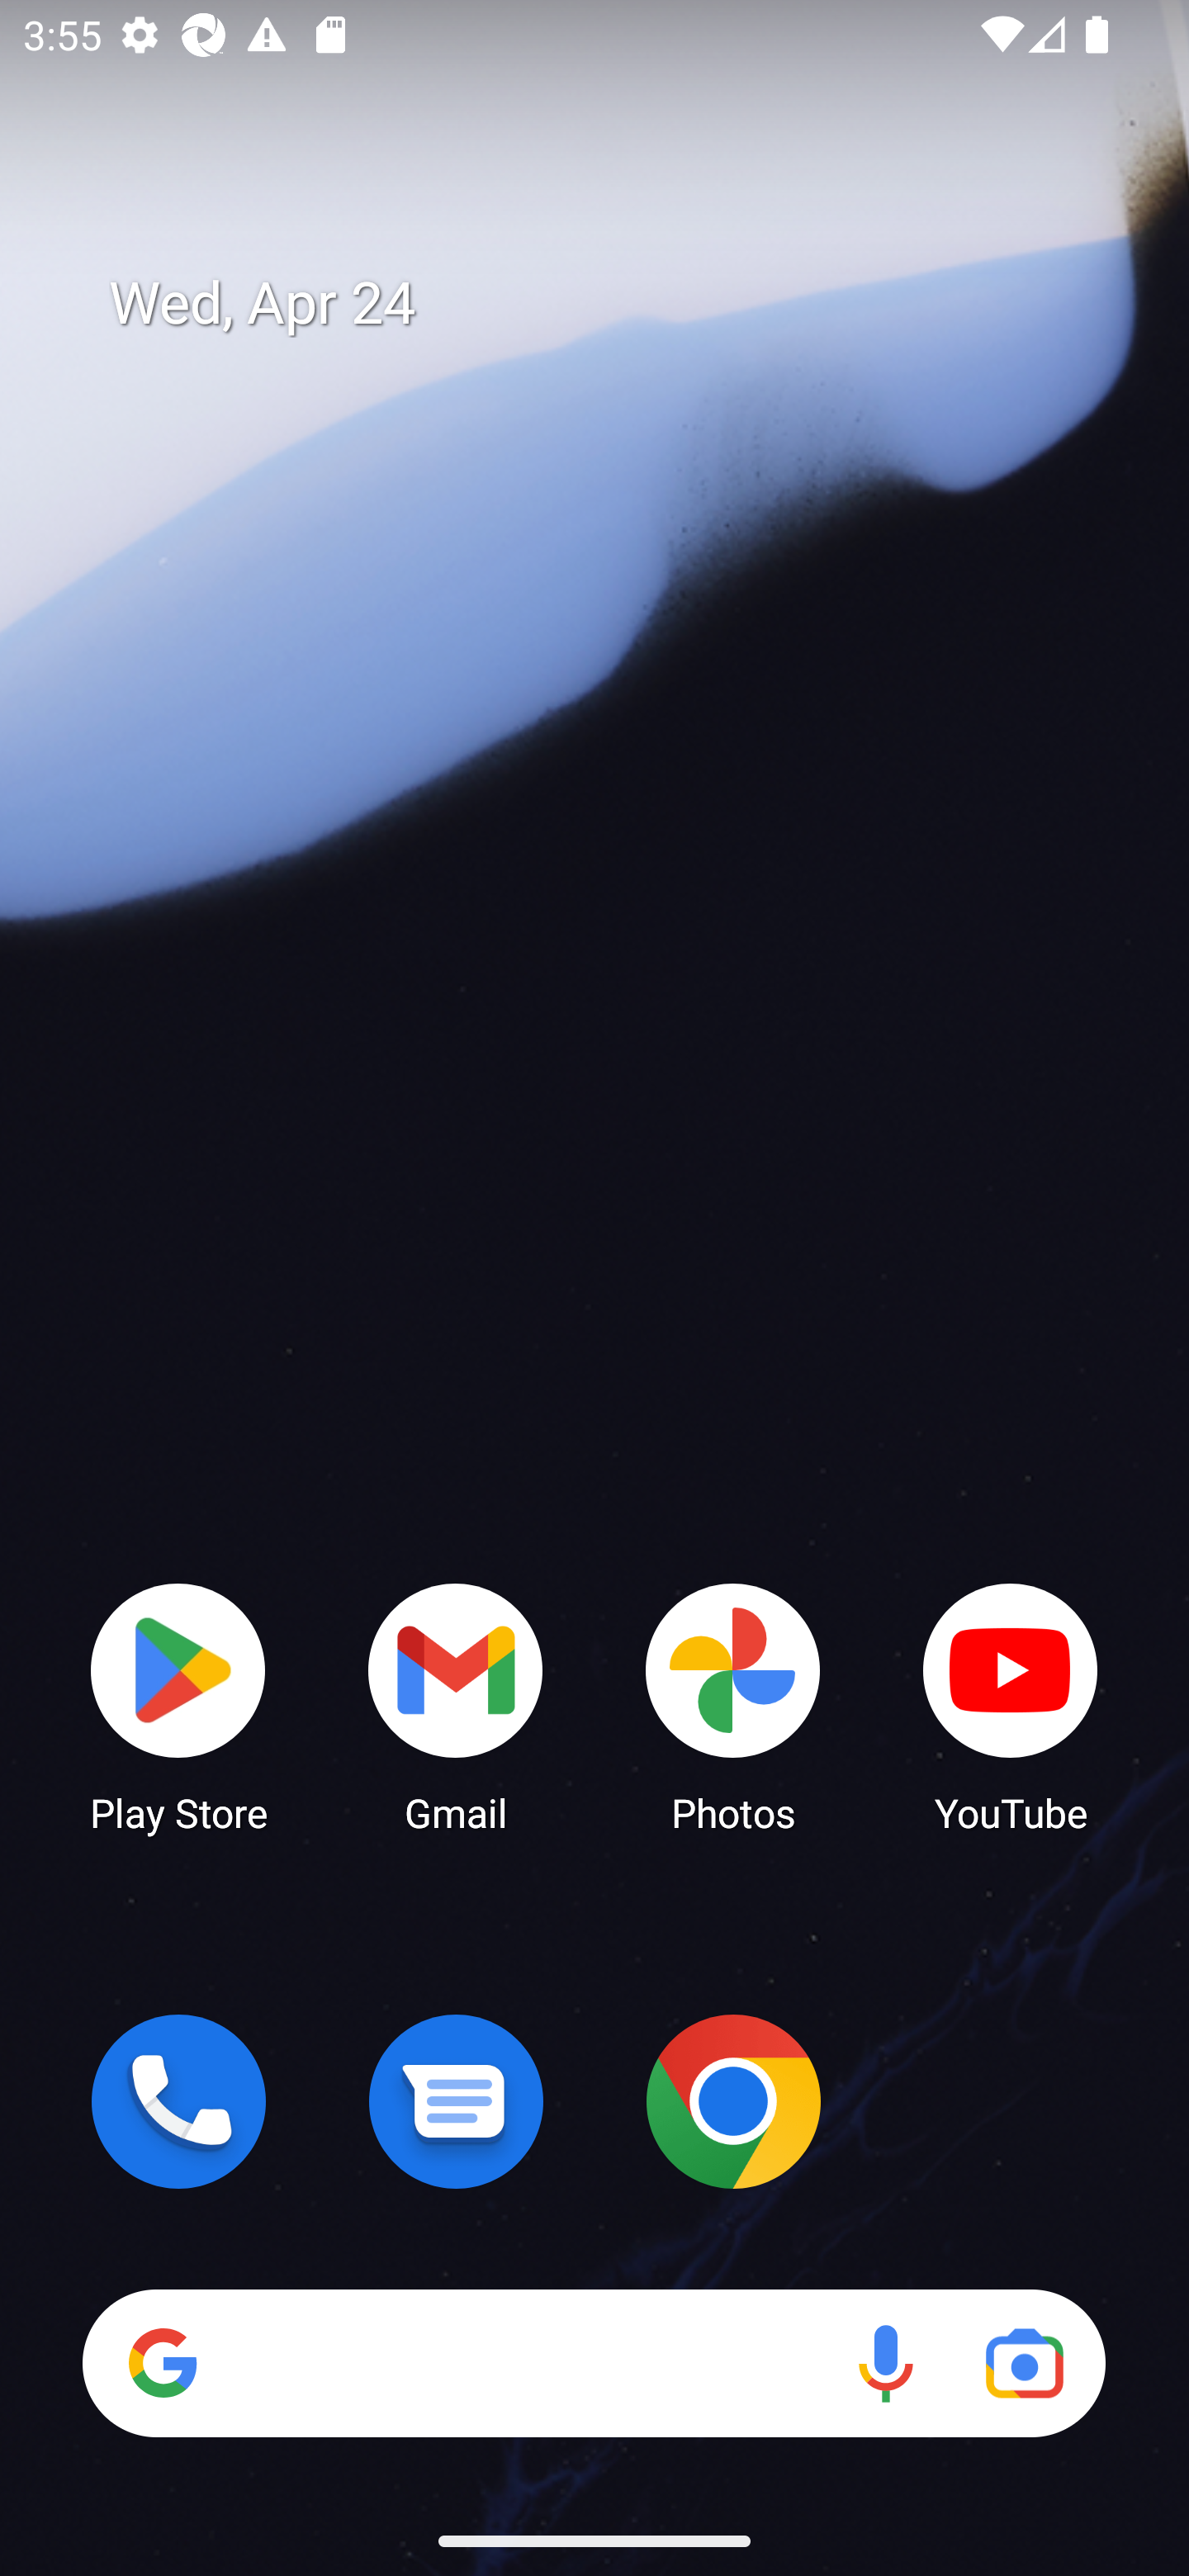 This screenshot has height=2576, width=1189. Describe the element at coordinates (456, 2101) in the screenshot. I see `Messages` at that location.